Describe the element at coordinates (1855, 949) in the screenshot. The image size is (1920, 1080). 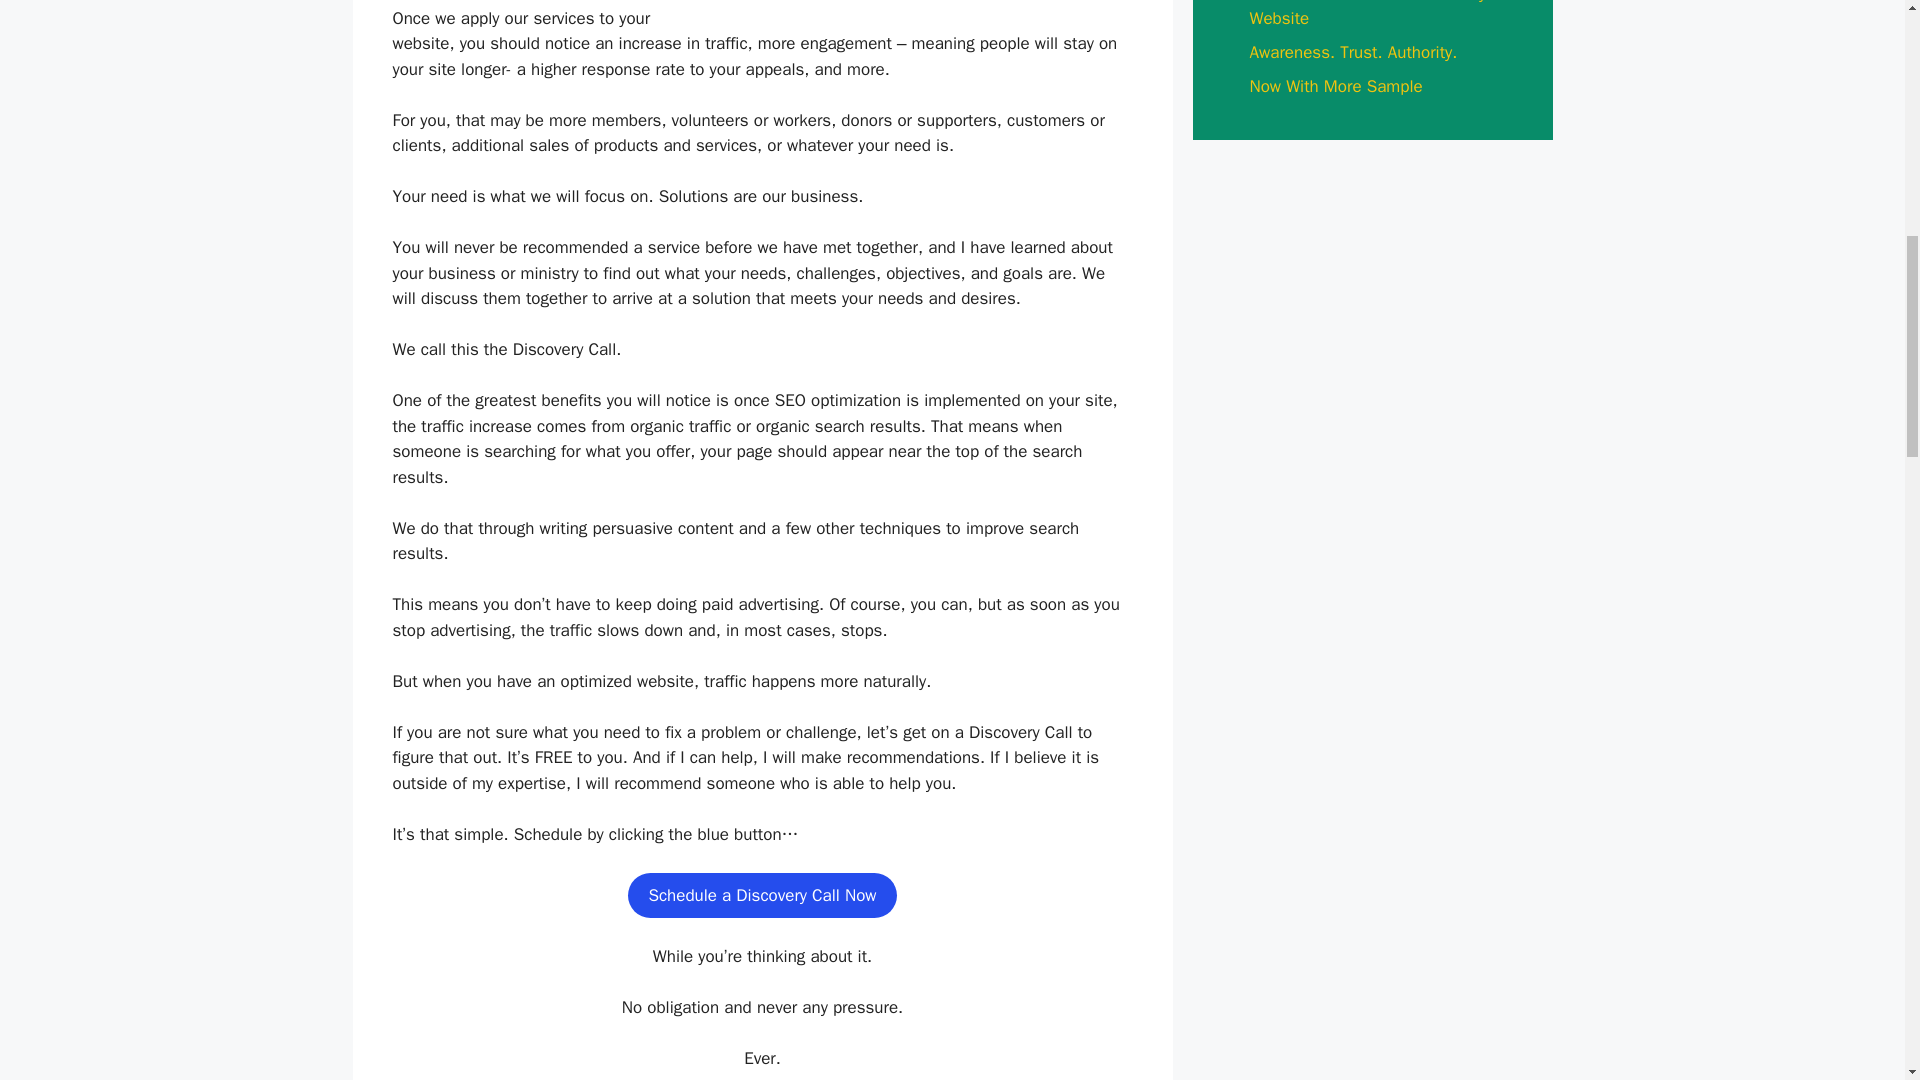
I see `Scroll back to top` at that location.